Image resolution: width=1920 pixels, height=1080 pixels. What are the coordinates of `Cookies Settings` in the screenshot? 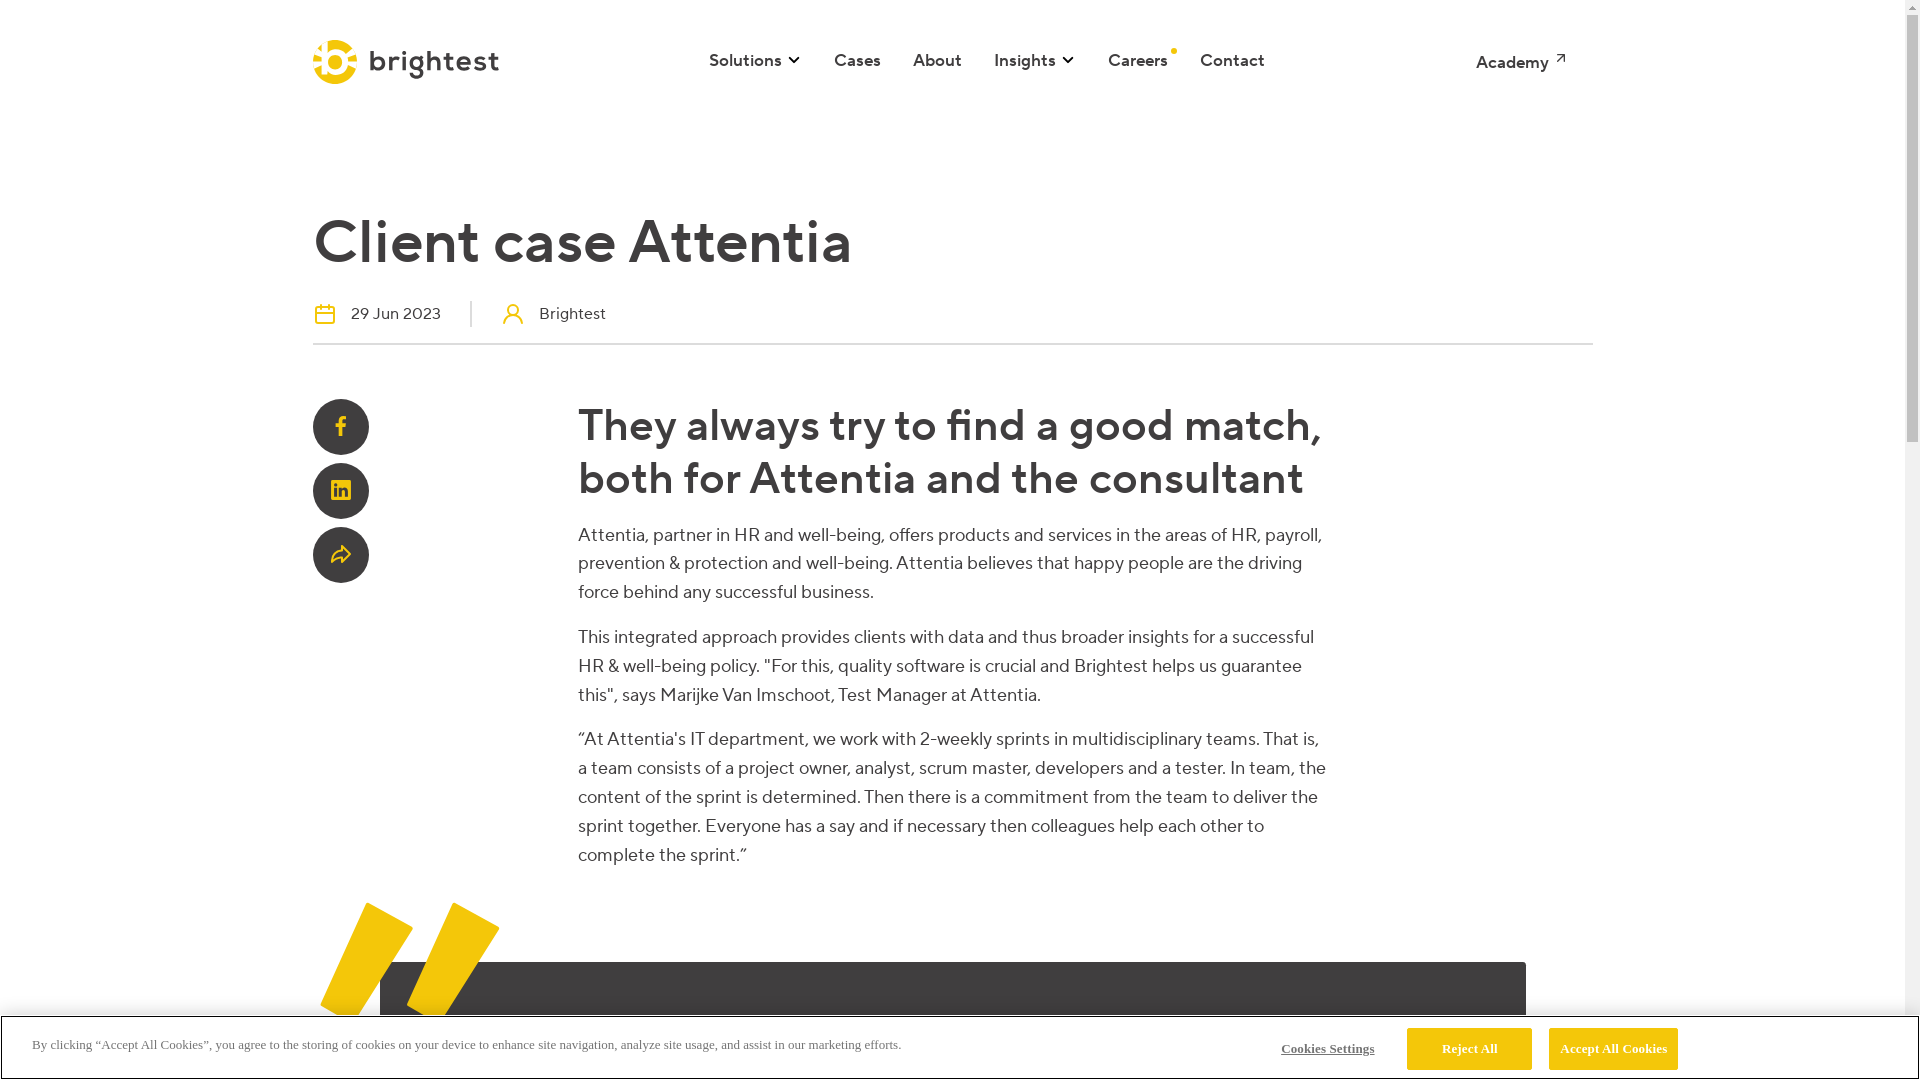 It's located at (1328, 1049).